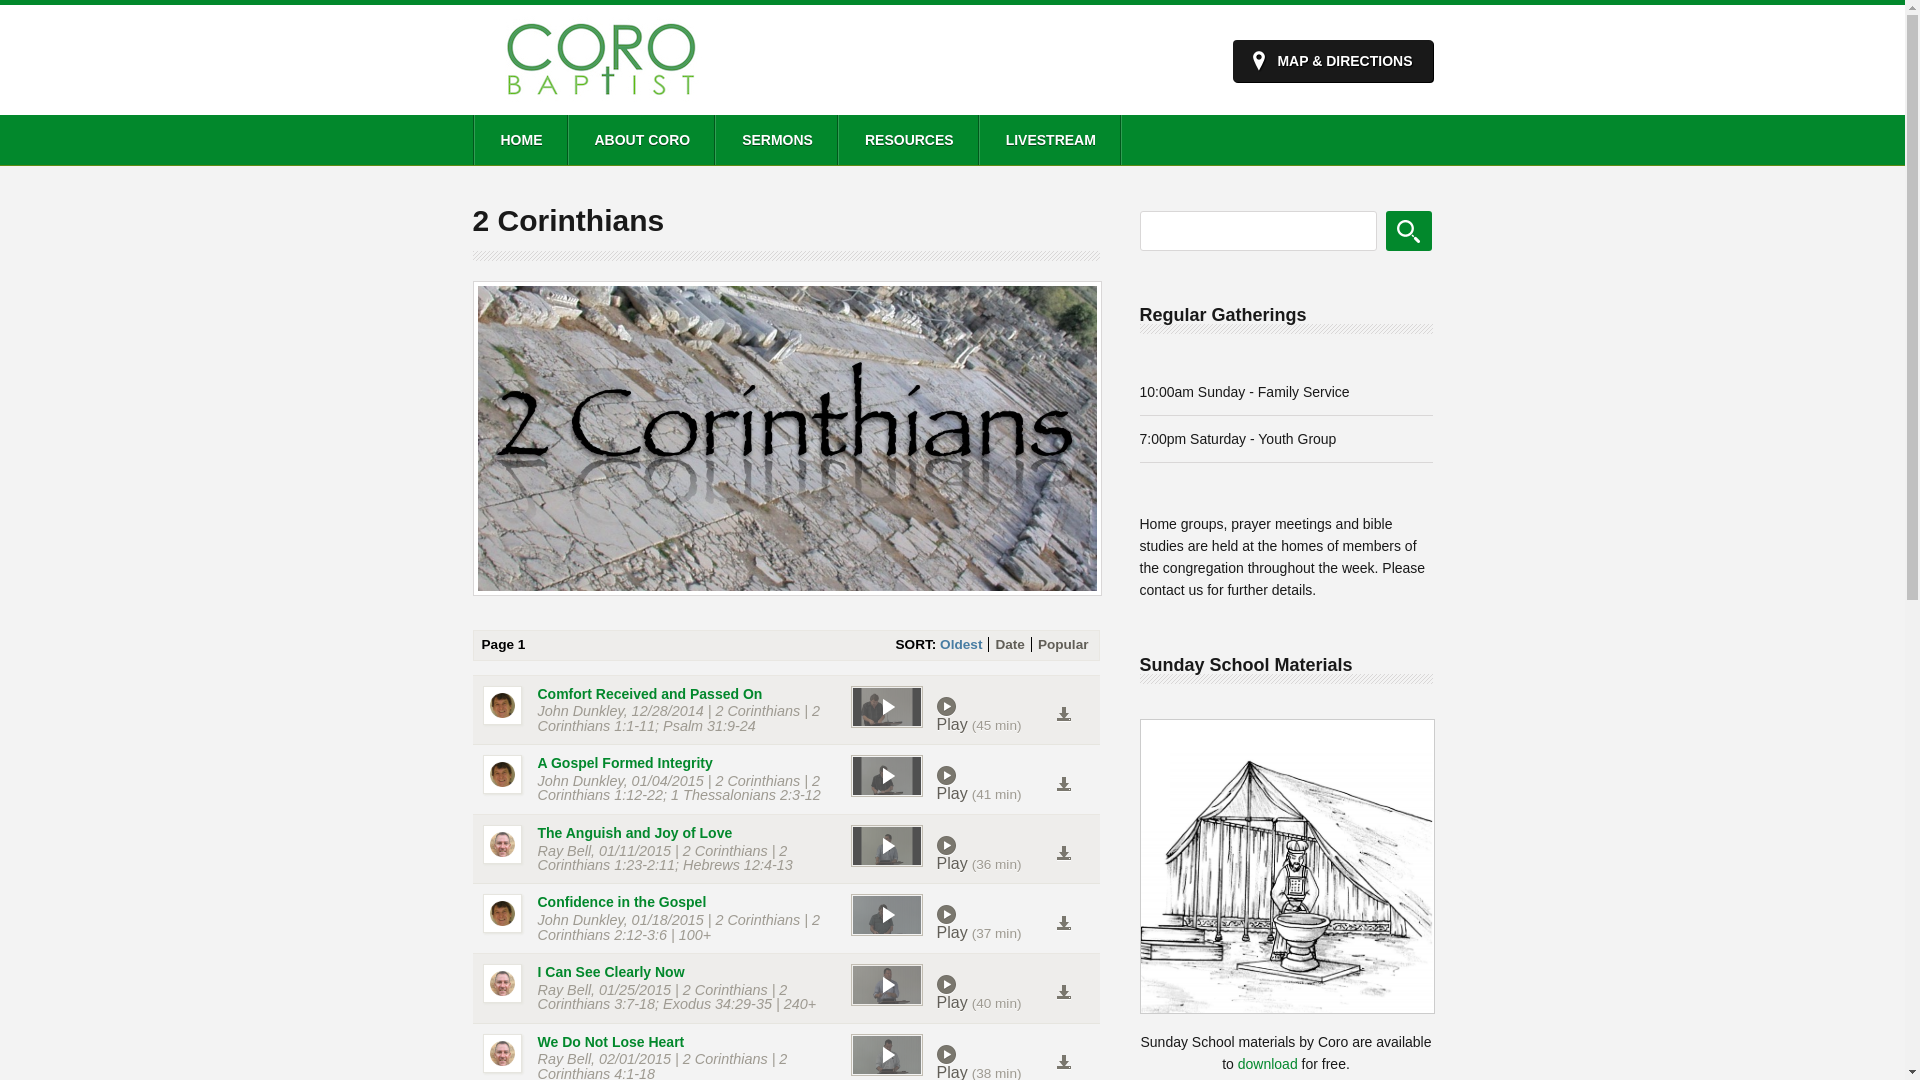 This screenshot has width=1920, height=1080. Describe the element at coordinates (1063, 924) in the screenshot. I see `Download` at that location.